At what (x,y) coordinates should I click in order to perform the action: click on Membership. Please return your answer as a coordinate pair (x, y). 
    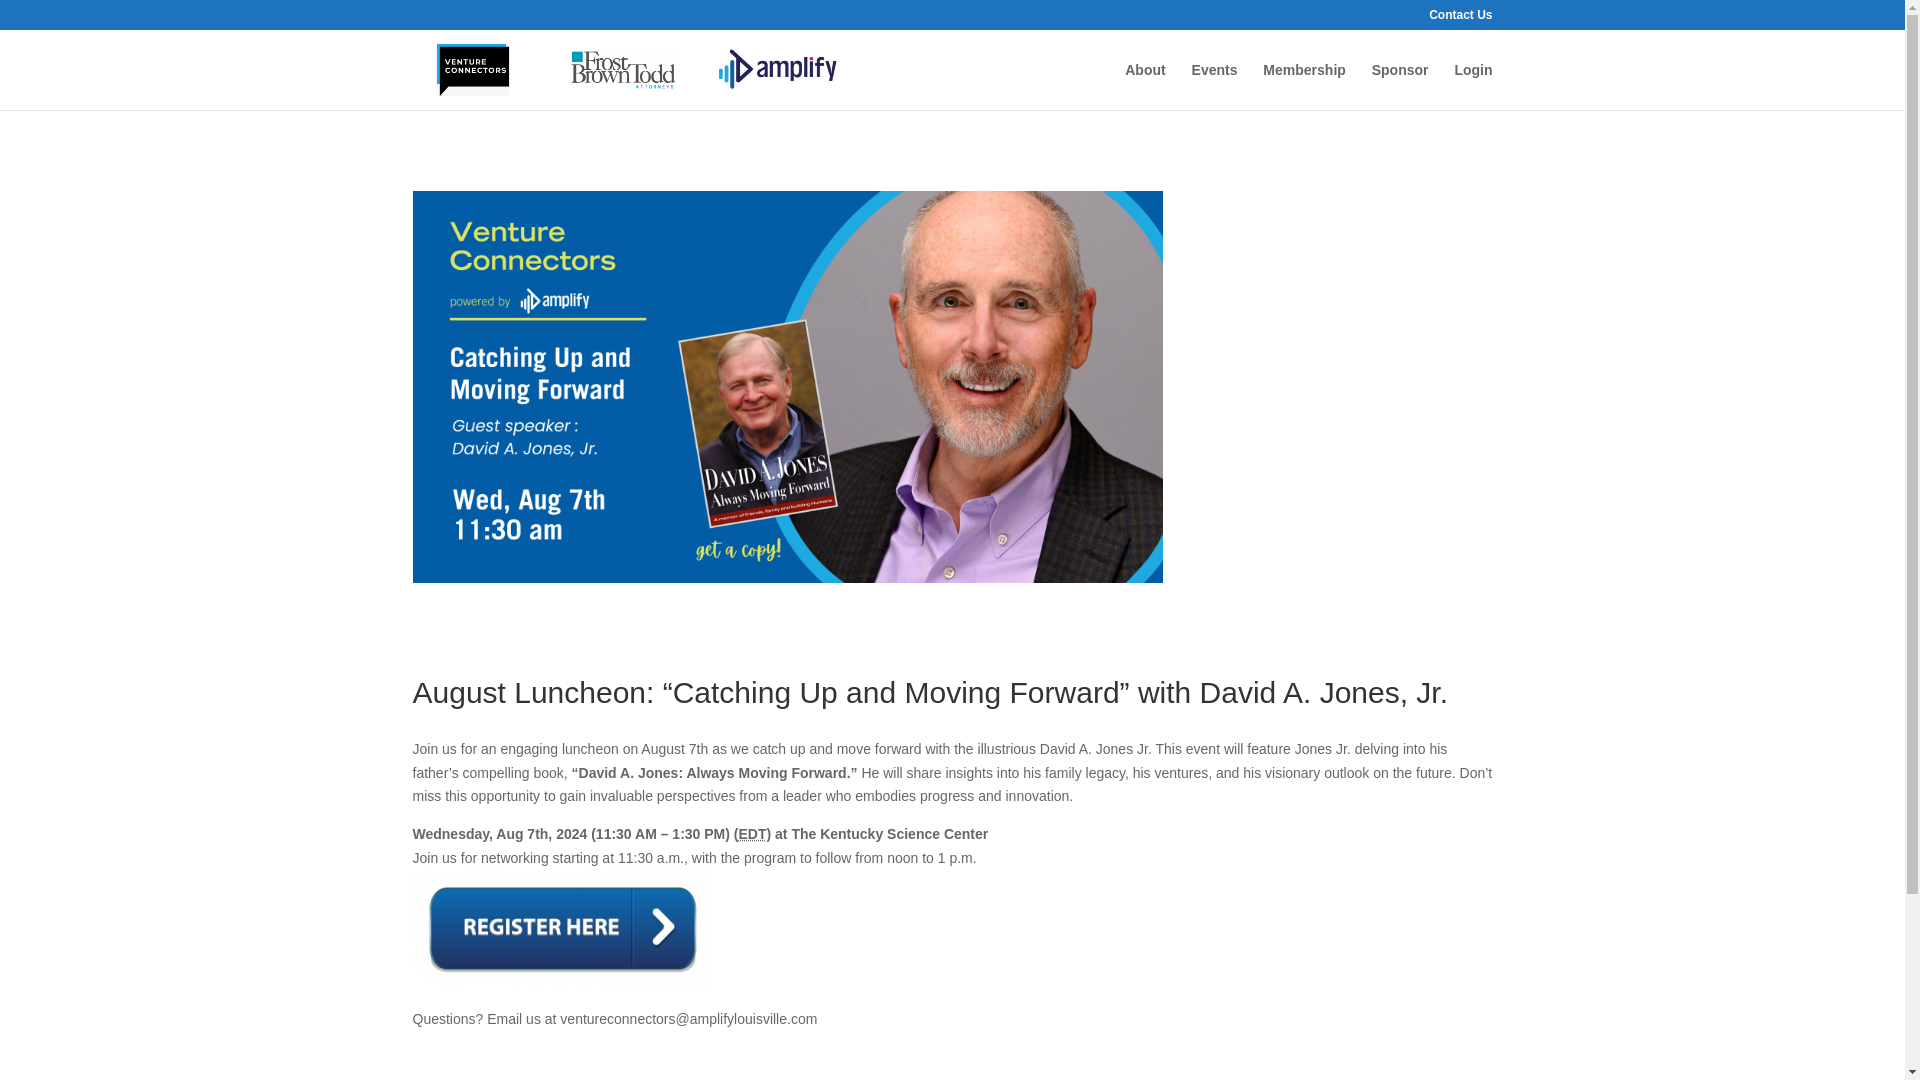
    Looking at the image, I should click on (1304, 86).